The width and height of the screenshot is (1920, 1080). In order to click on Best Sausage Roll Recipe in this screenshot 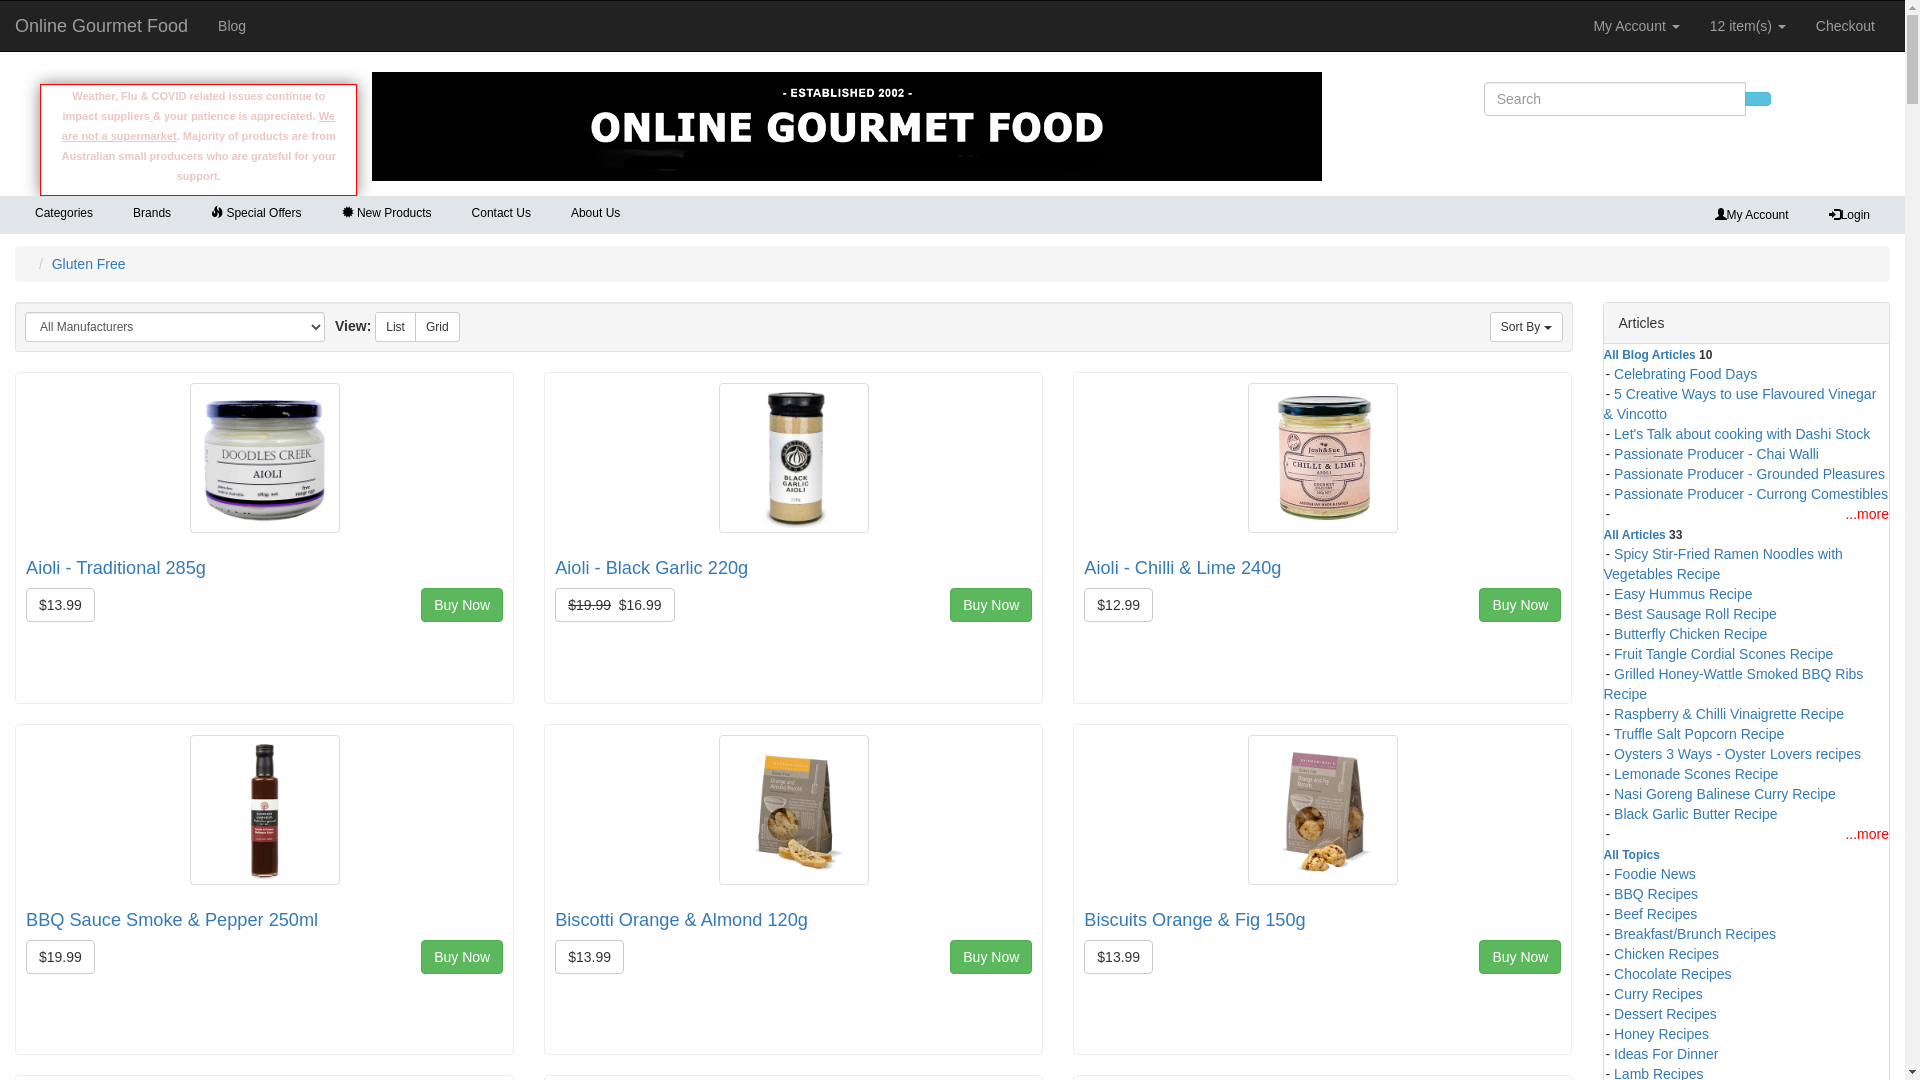, I will do `click(1696, 612)`.